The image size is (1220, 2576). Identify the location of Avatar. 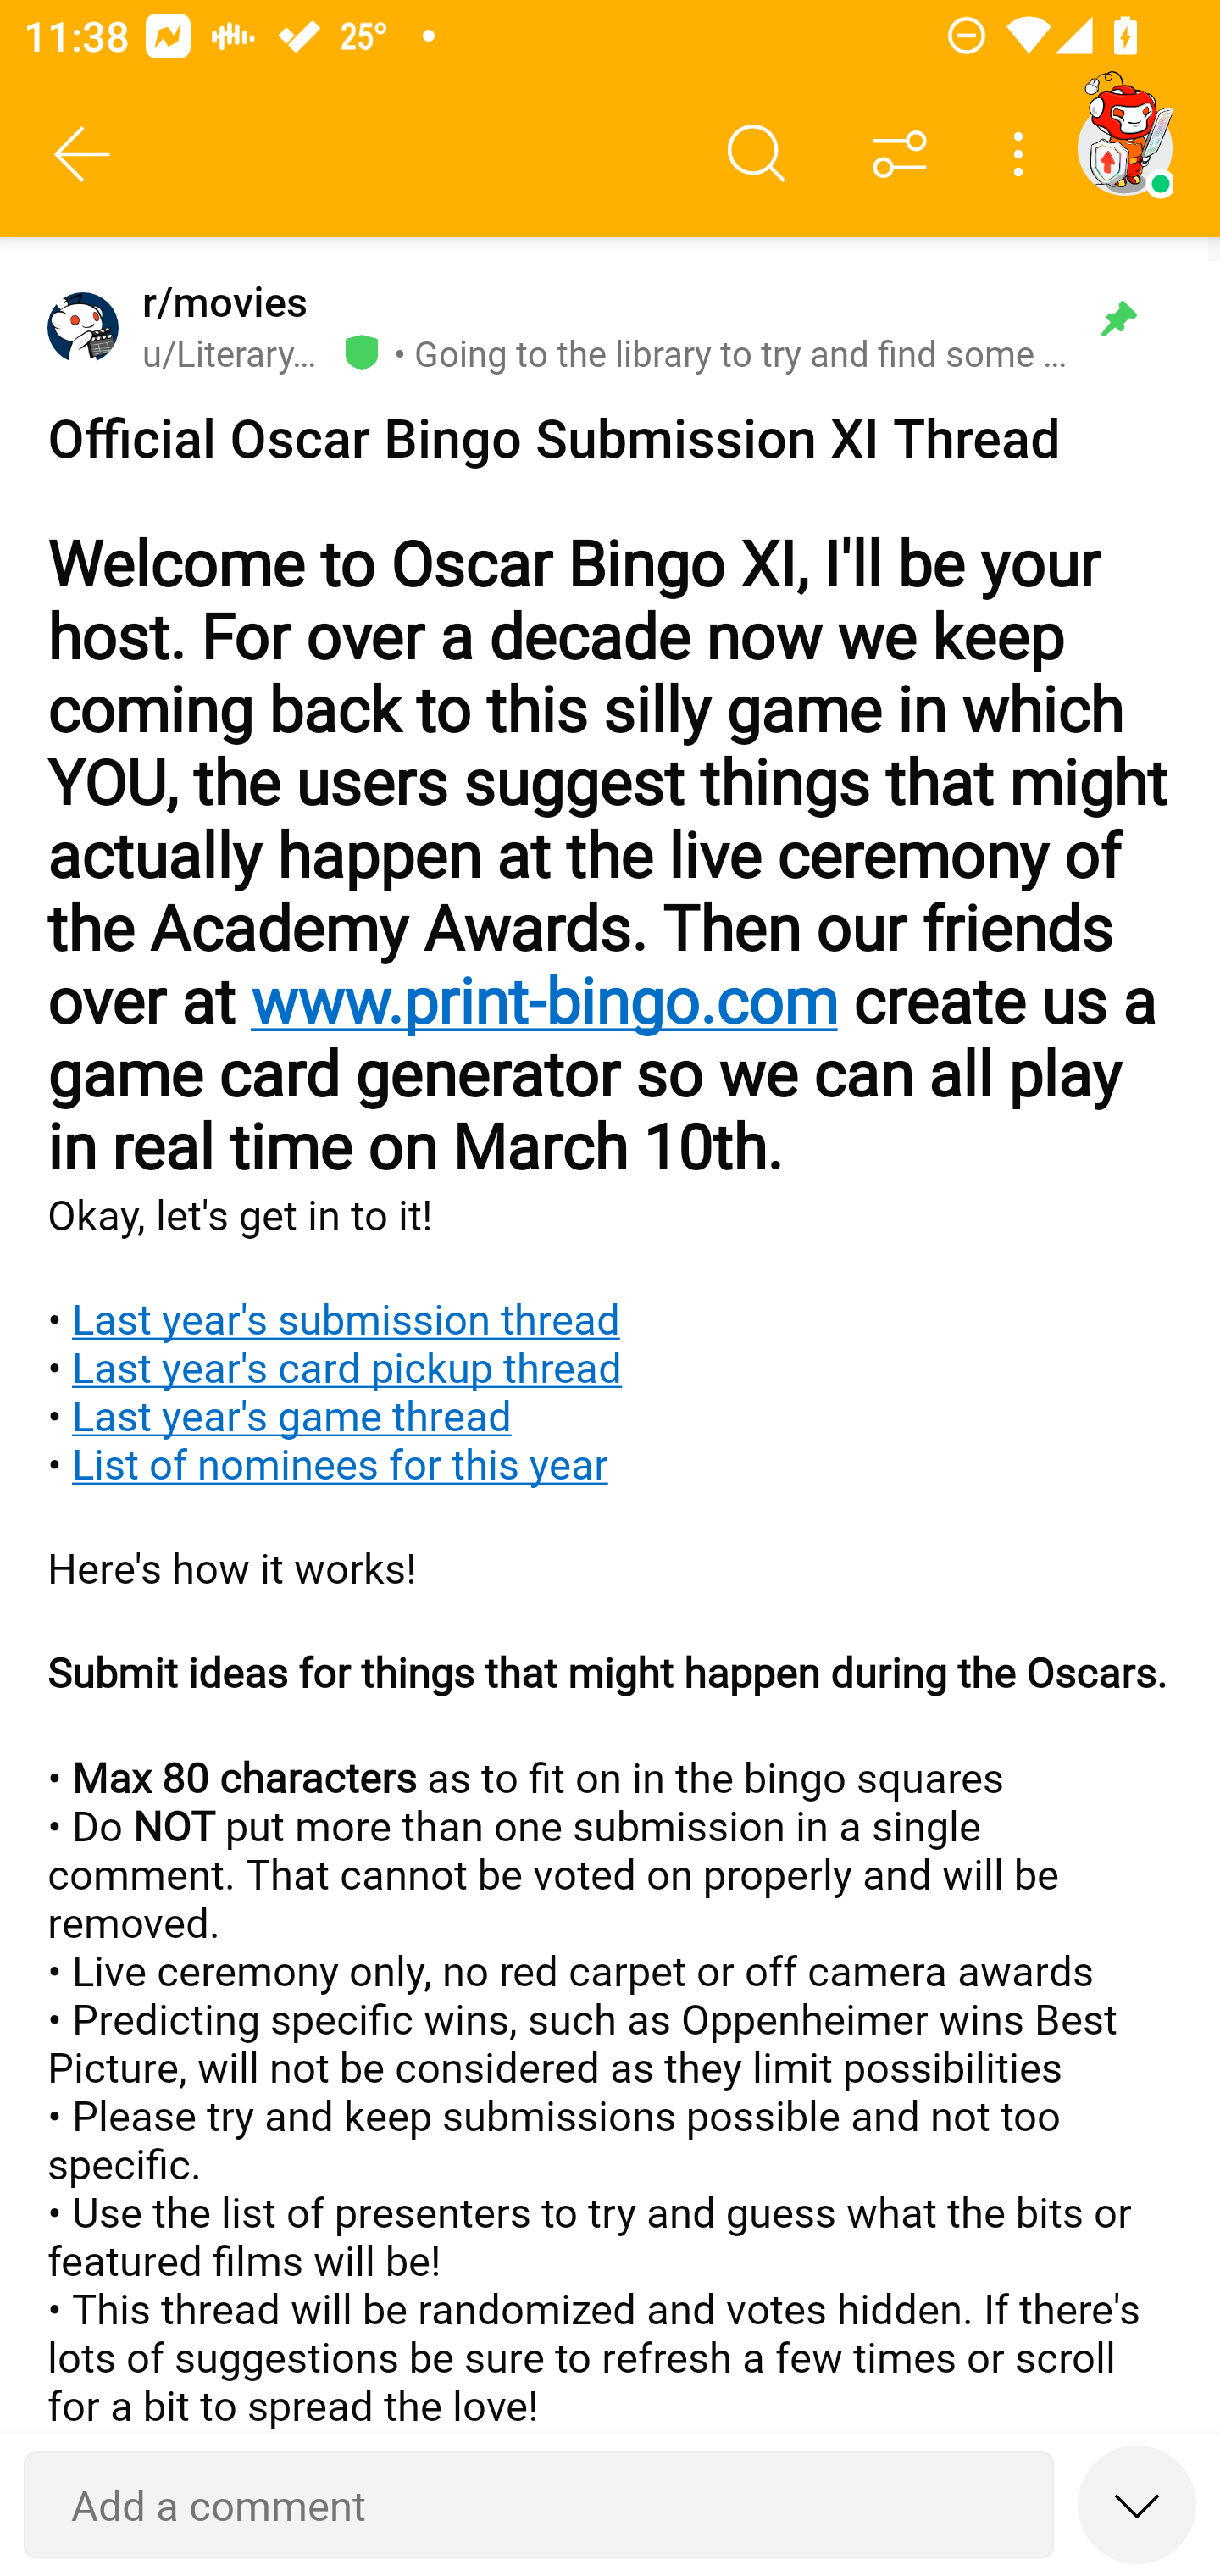
(83, 327).